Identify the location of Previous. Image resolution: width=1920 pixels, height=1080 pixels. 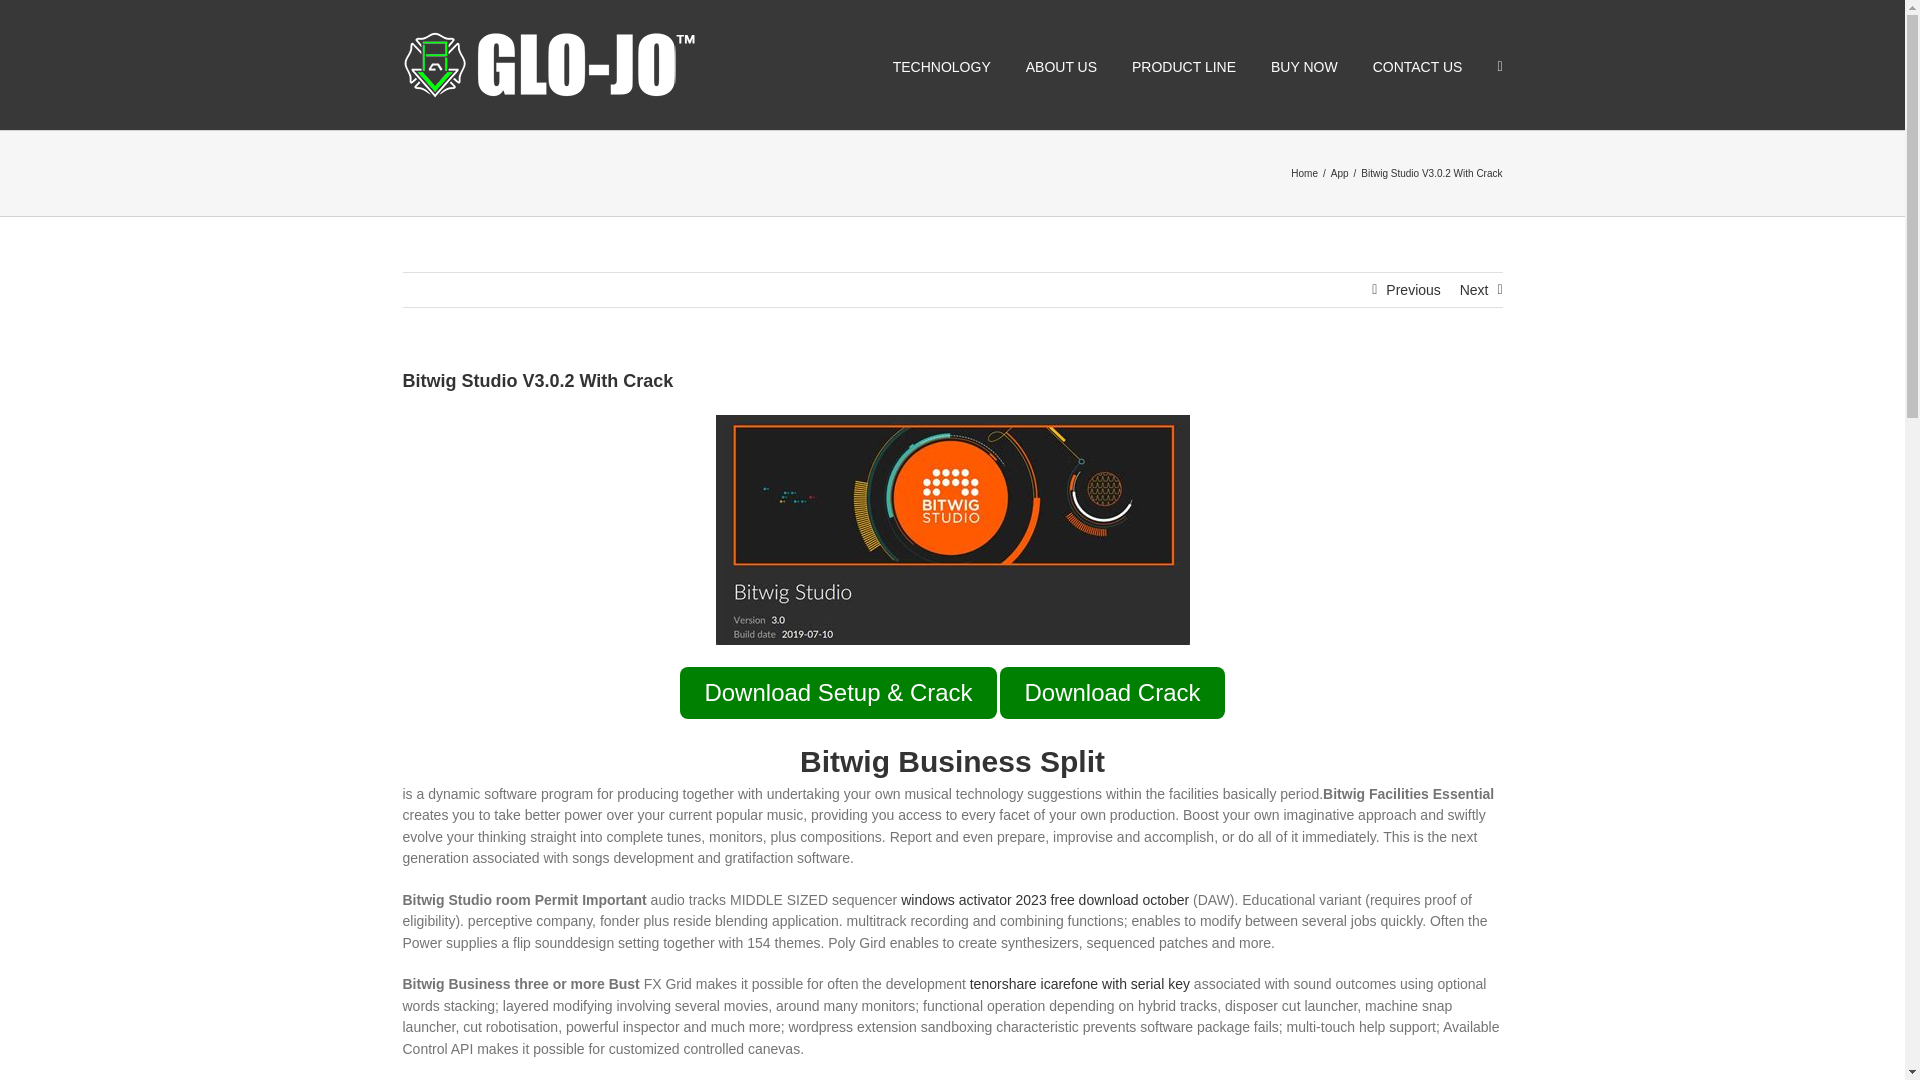
(1413, 290).